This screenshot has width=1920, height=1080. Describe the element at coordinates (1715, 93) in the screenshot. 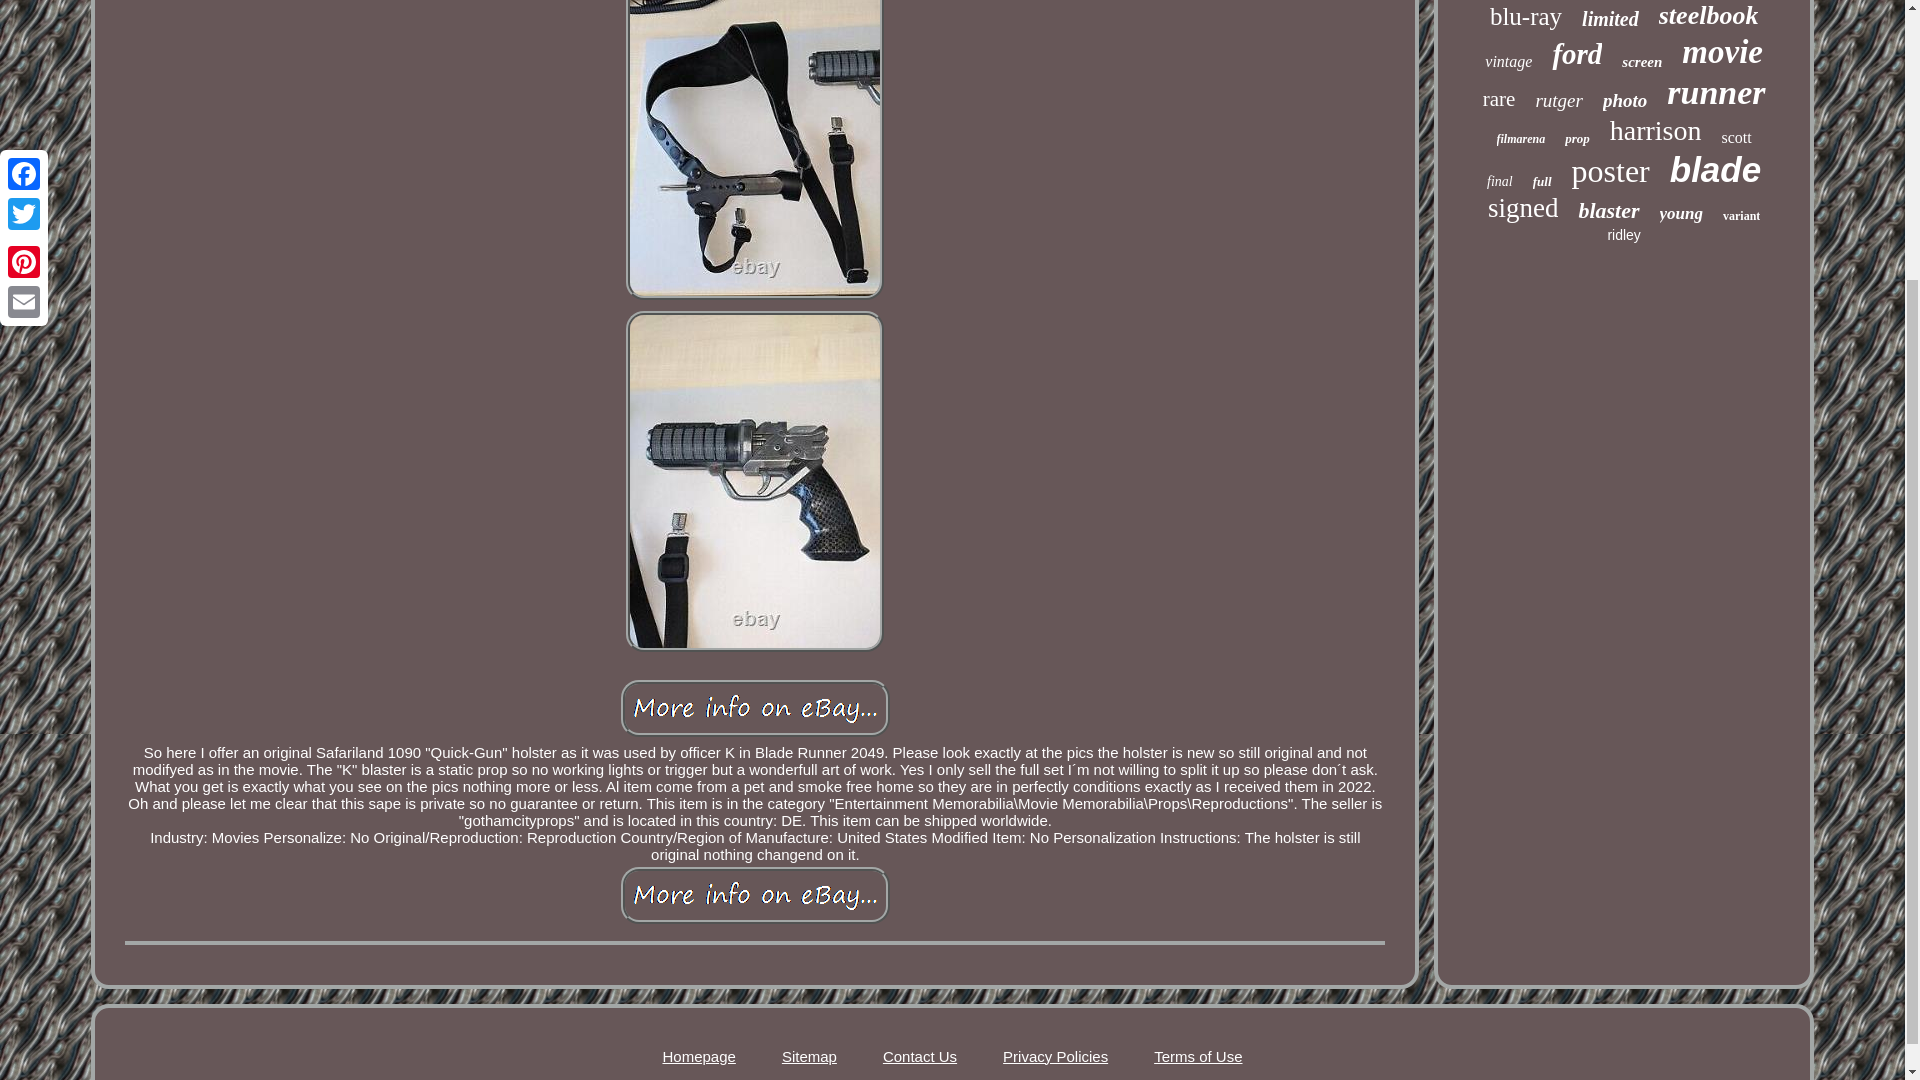

I see `runner` at that location.